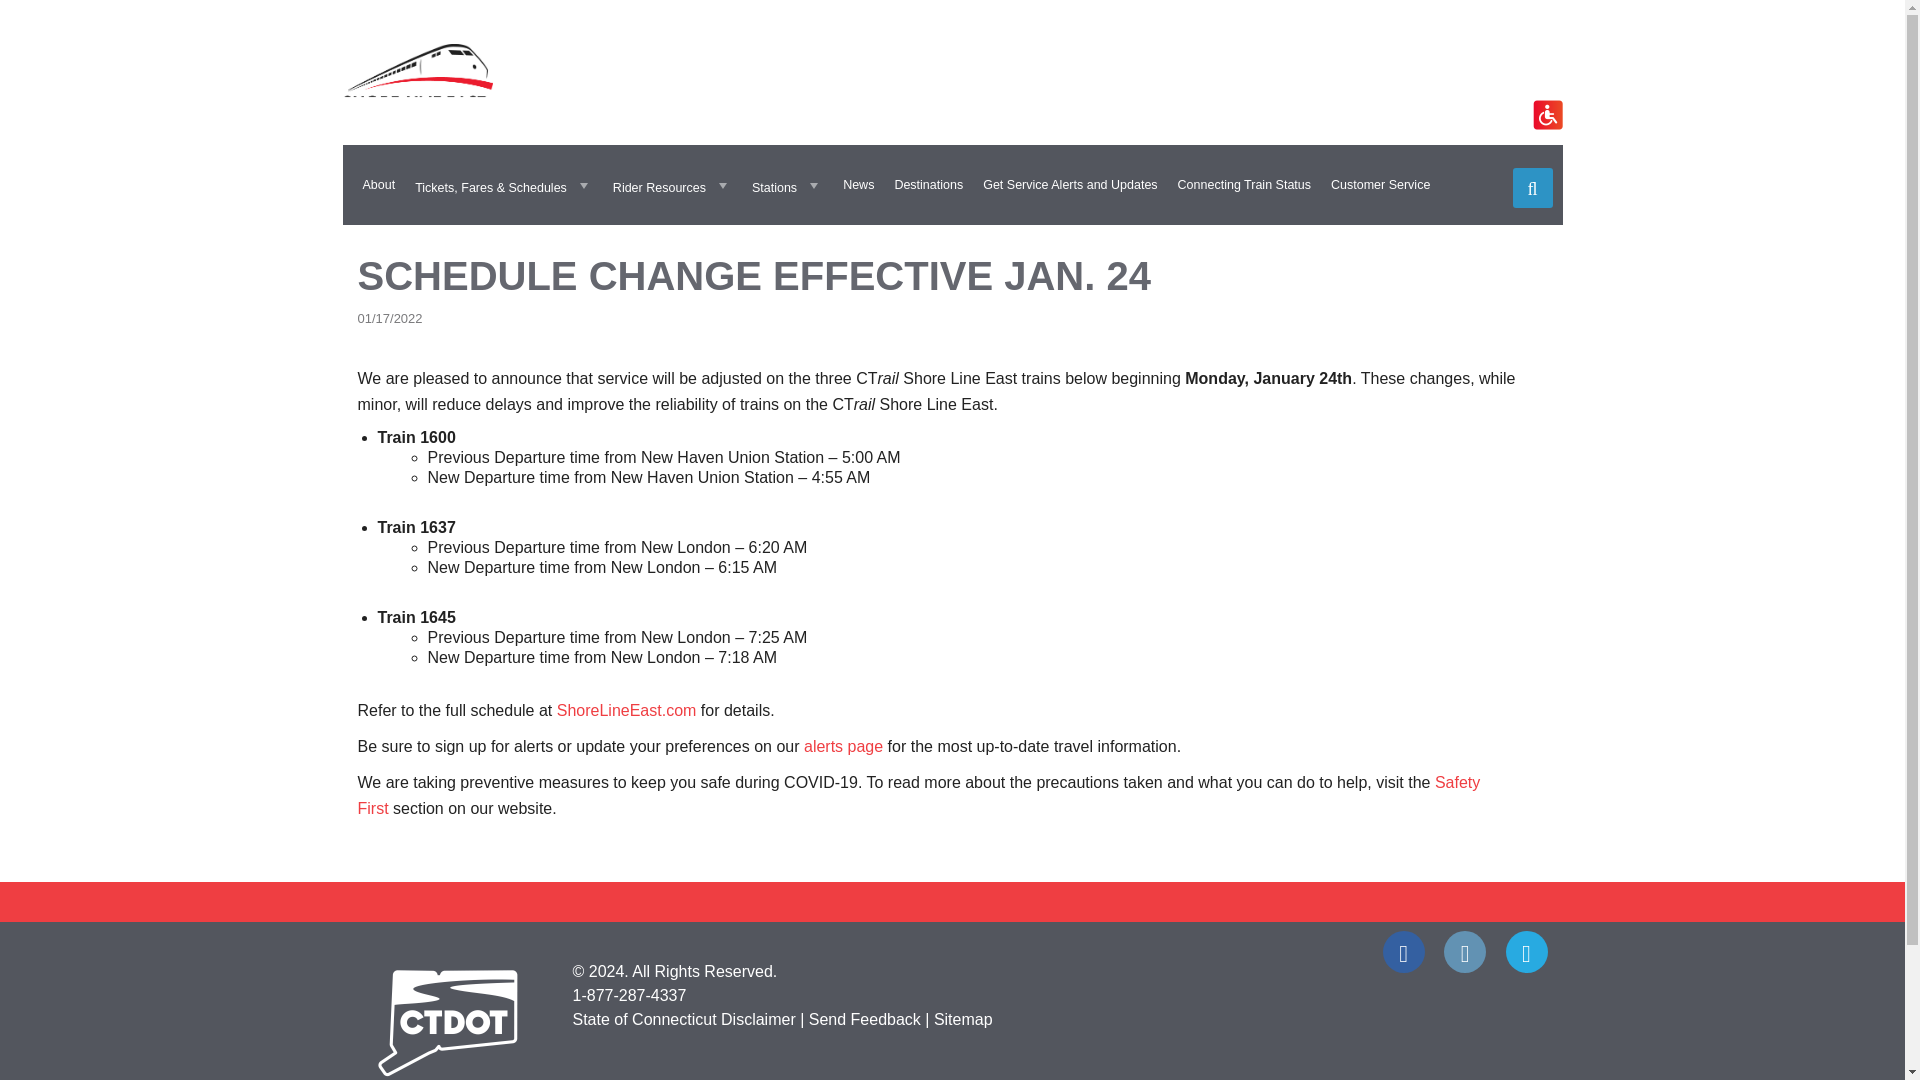  Describe the element at coordinates (928, 185) in the screenshot. I see `Destinations` at that location.